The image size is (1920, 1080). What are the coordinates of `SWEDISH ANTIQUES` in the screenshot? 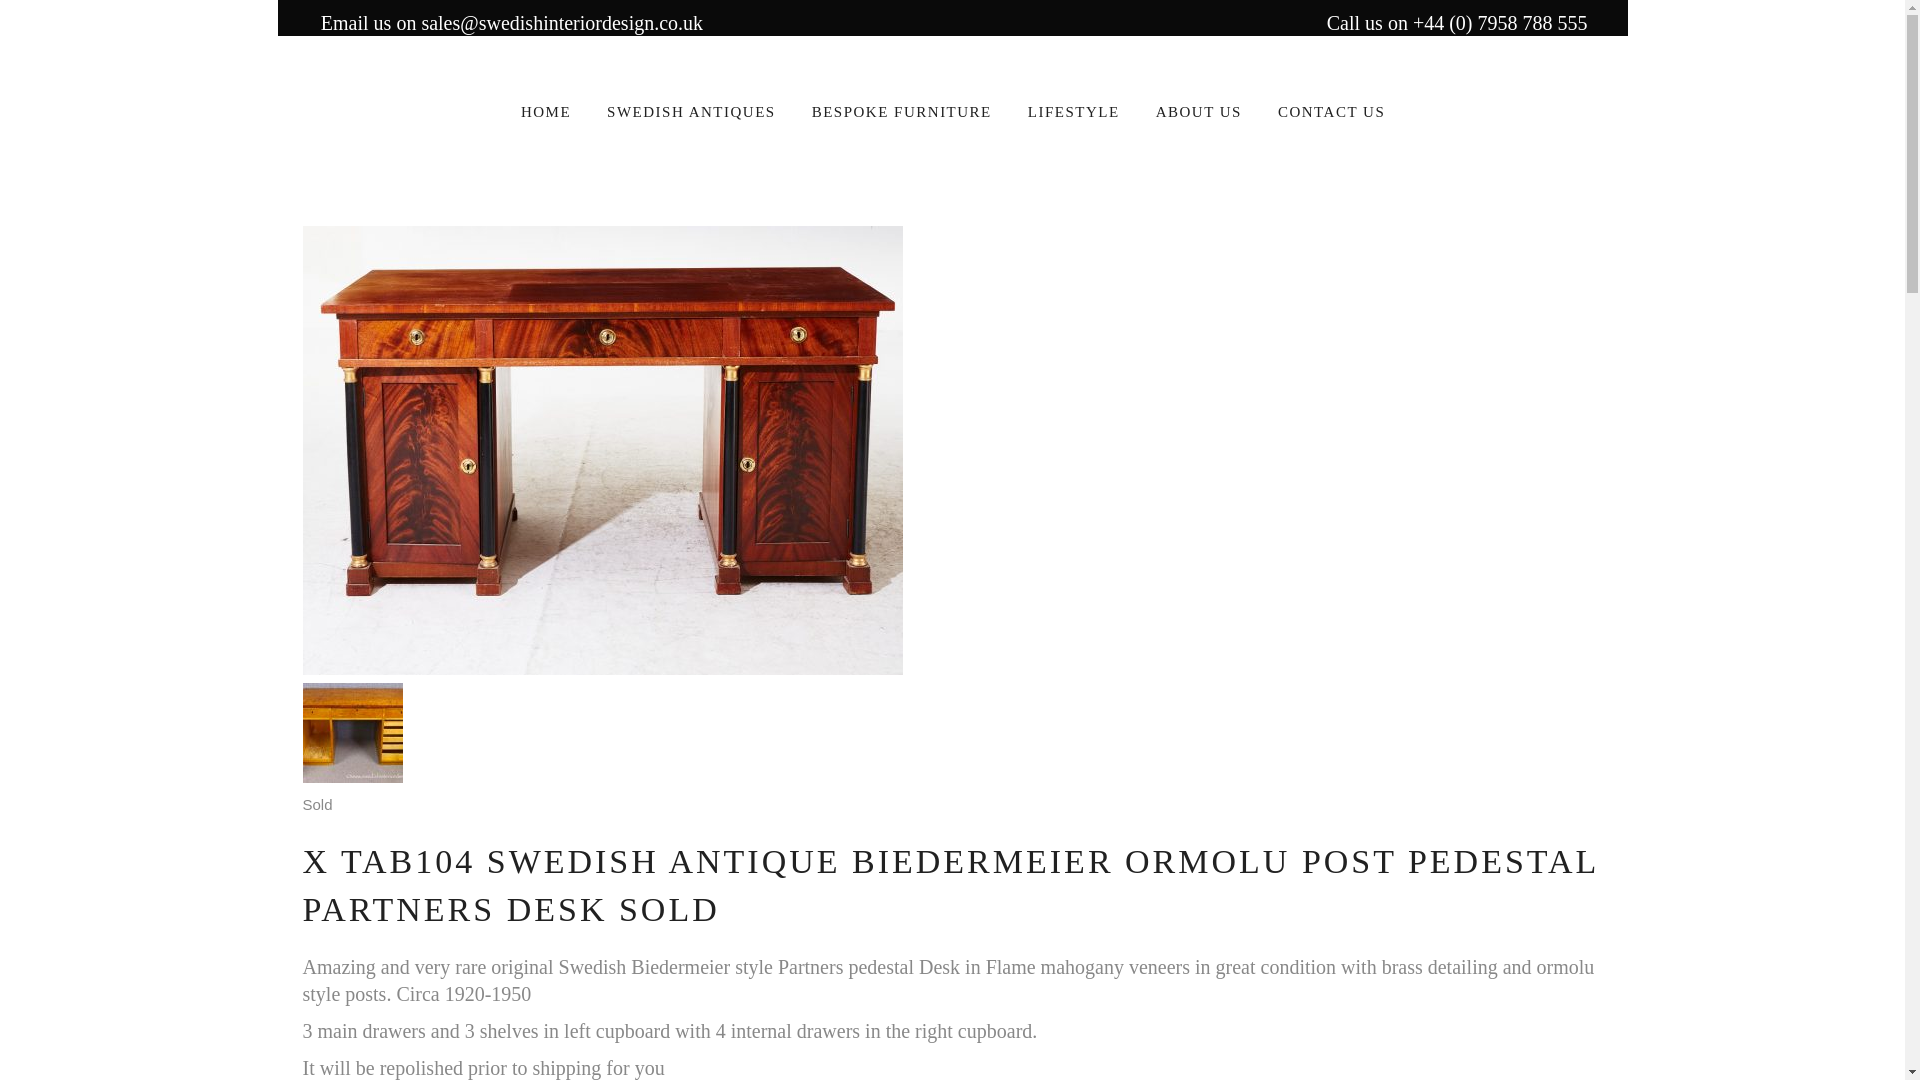 It's located at (692, 110).